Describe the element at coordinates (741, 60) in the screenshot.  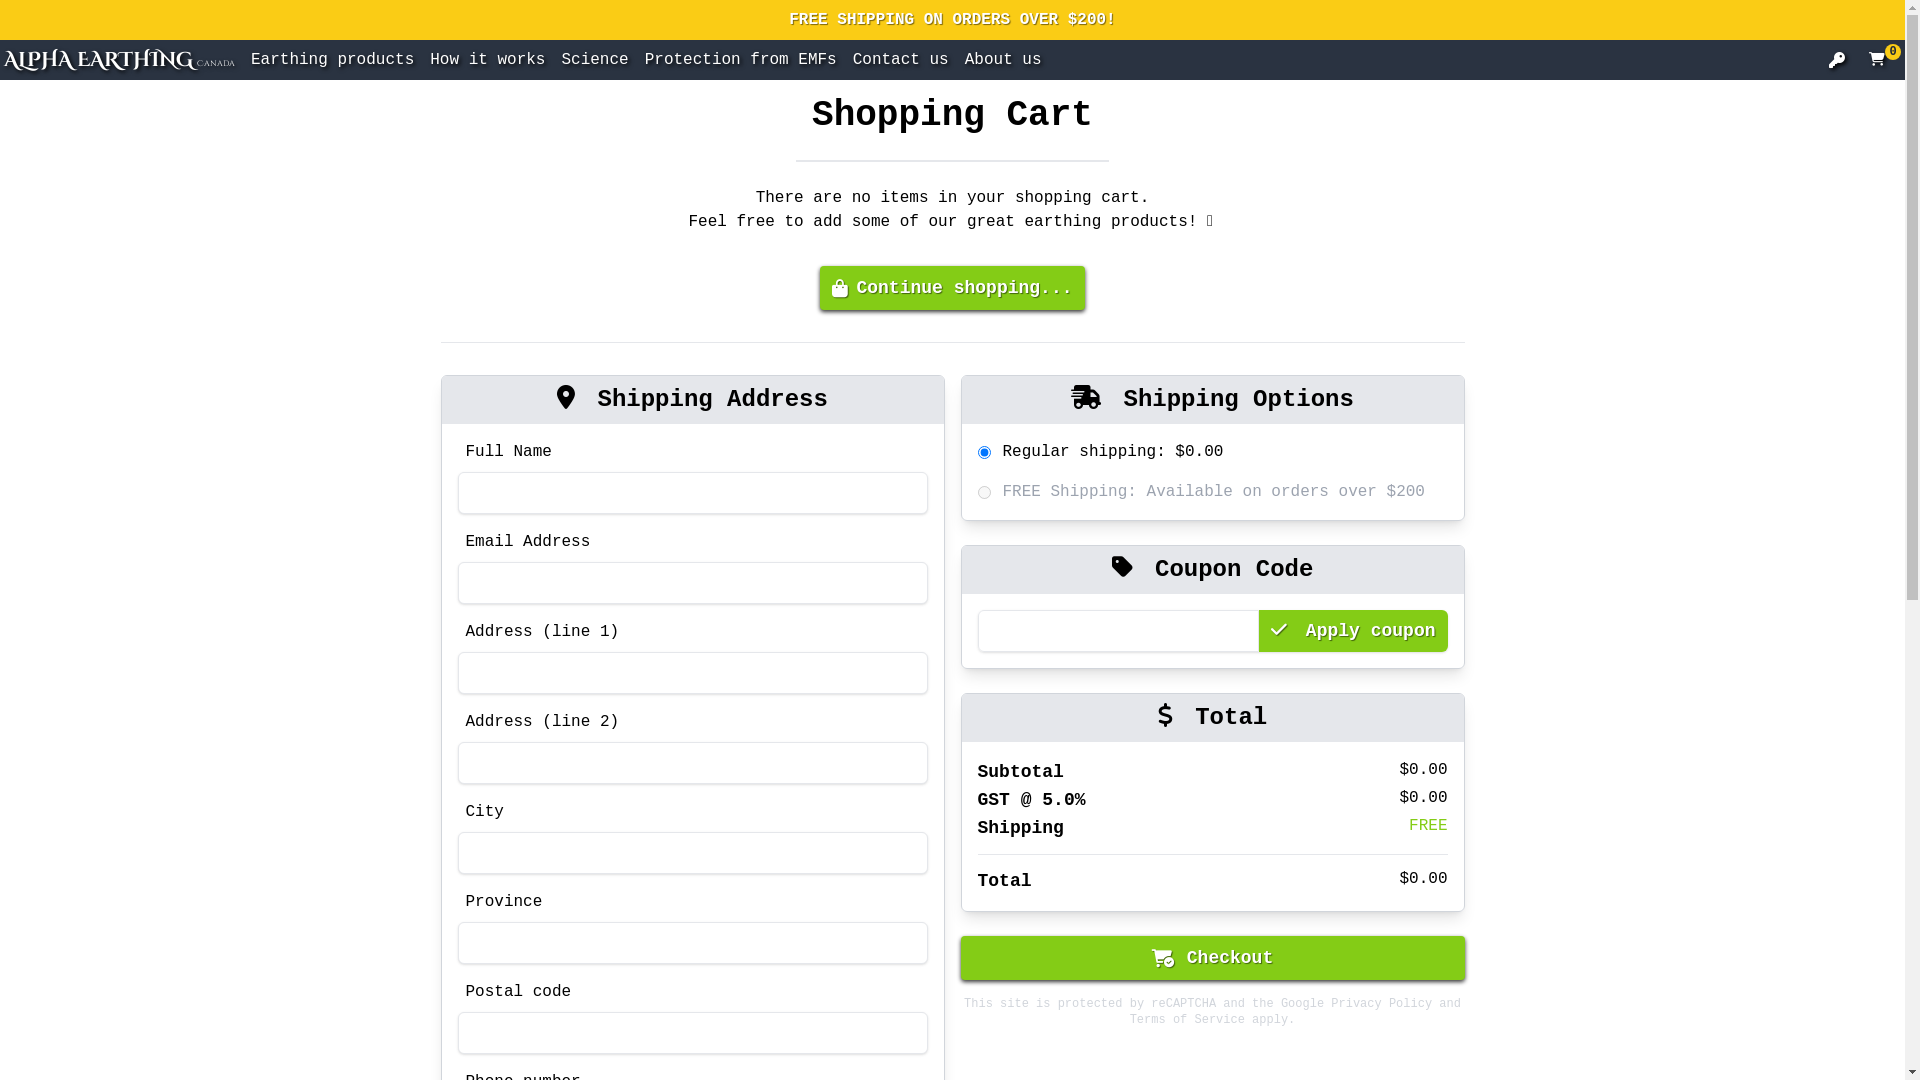
I see `Protection from EMFs` at that location.